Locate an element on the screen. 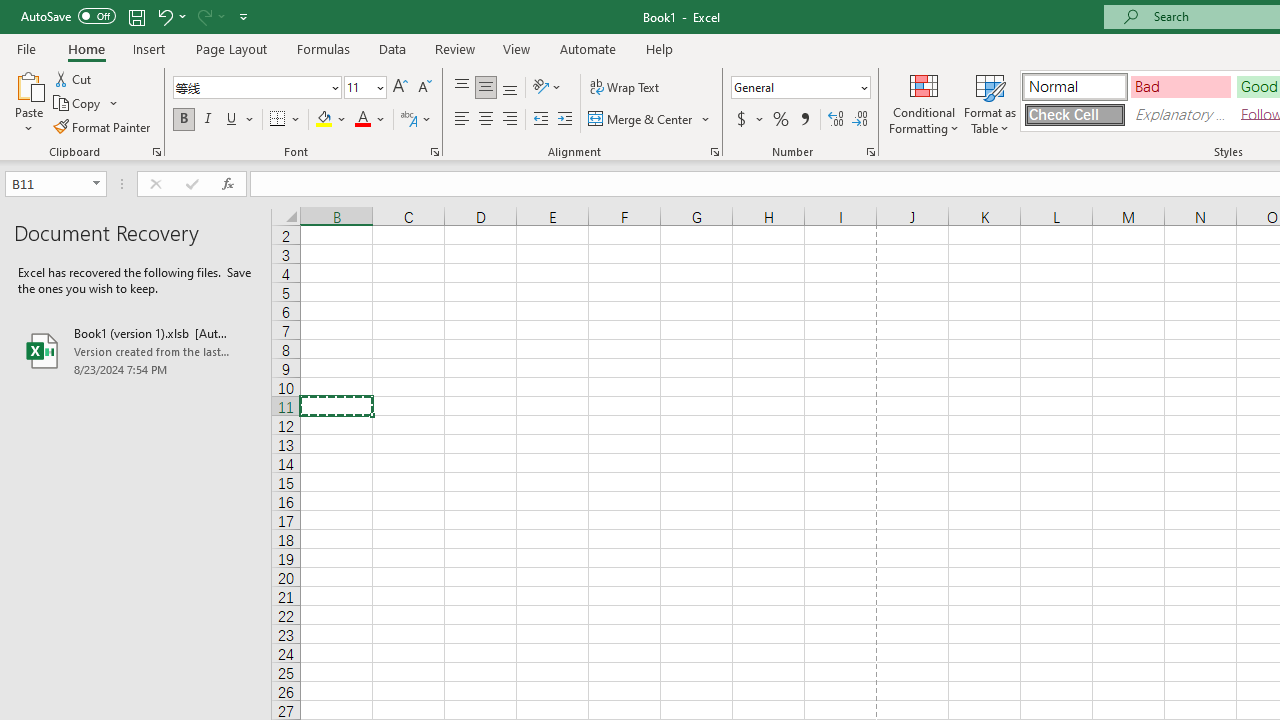  Font Color RGB(255, 0, 0) is located at coordinates (362, 120).